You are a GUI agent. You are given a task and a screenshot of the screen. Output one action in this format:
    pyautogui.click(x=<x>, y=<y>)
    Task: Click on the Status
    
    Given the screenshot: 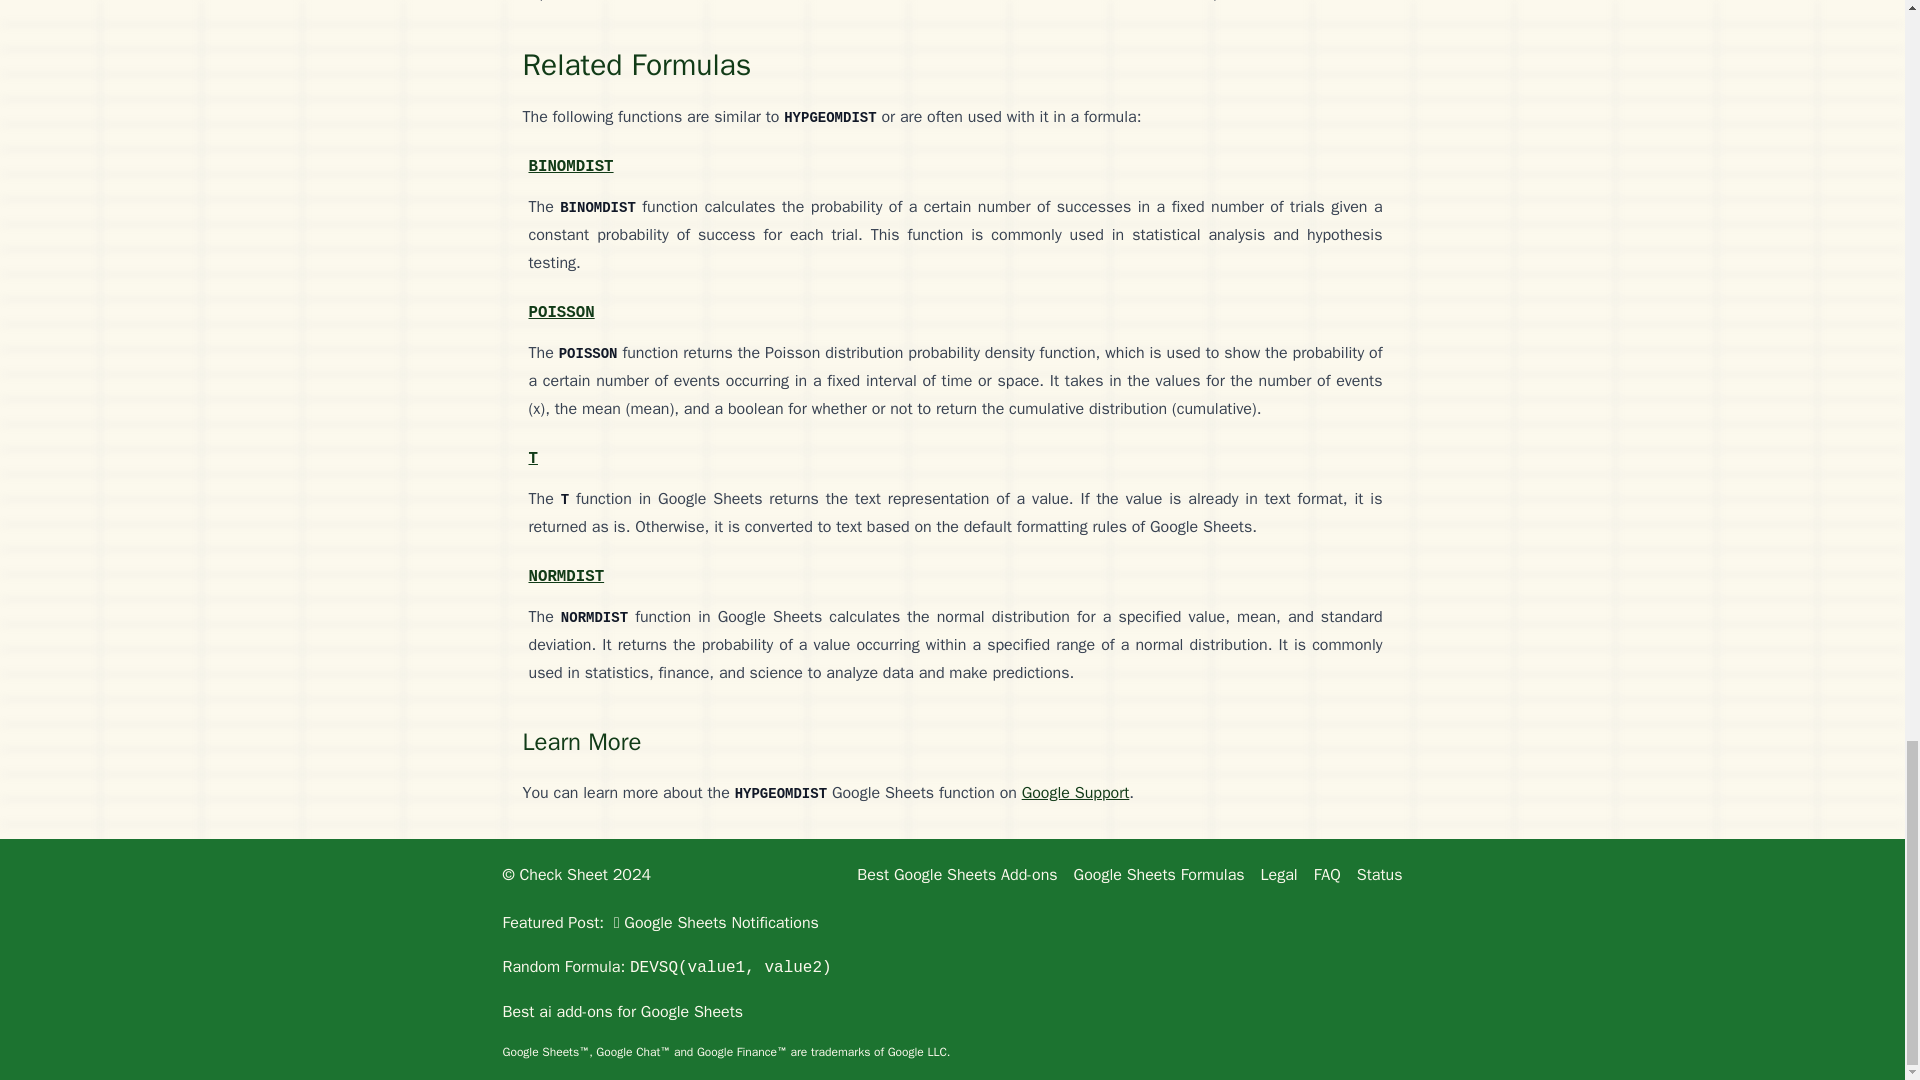 What is the action you would take?
    pyautogui.click(x=1380, y=874)
    